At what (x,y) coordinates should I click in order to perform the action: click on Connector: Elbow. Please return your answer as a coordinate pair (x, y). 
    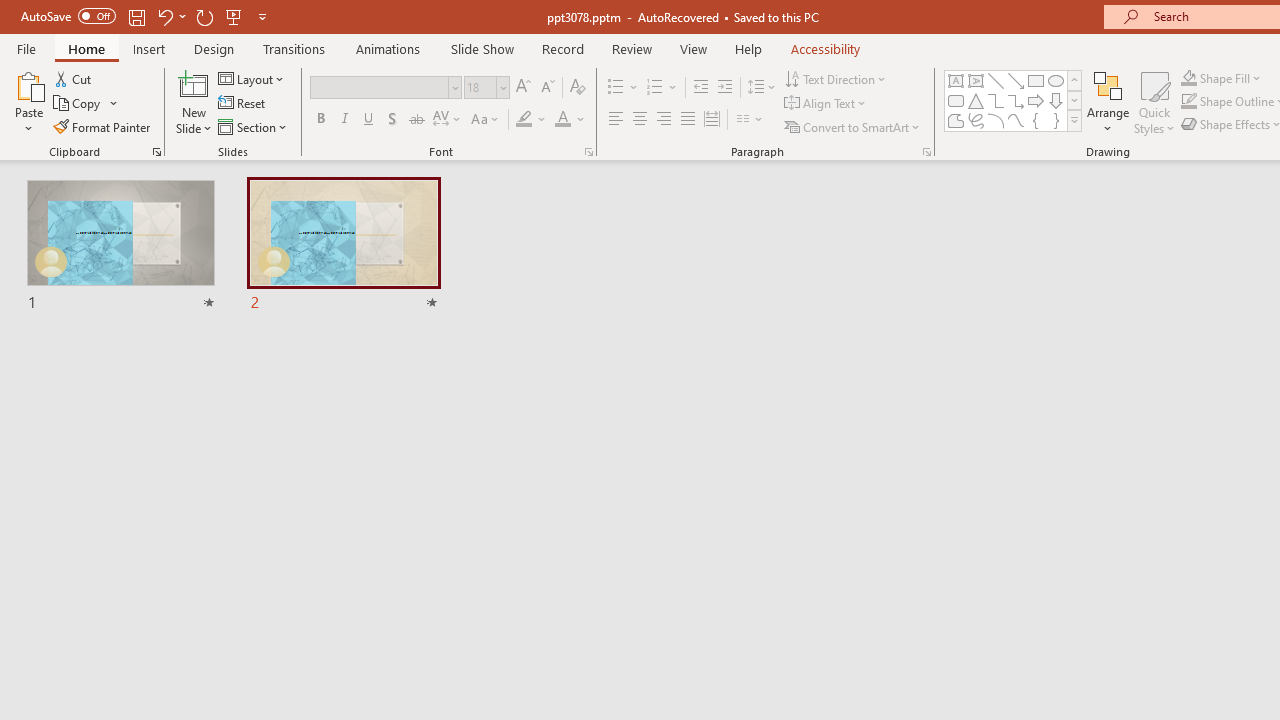
    Looking at the image, I should click on (996, 100).